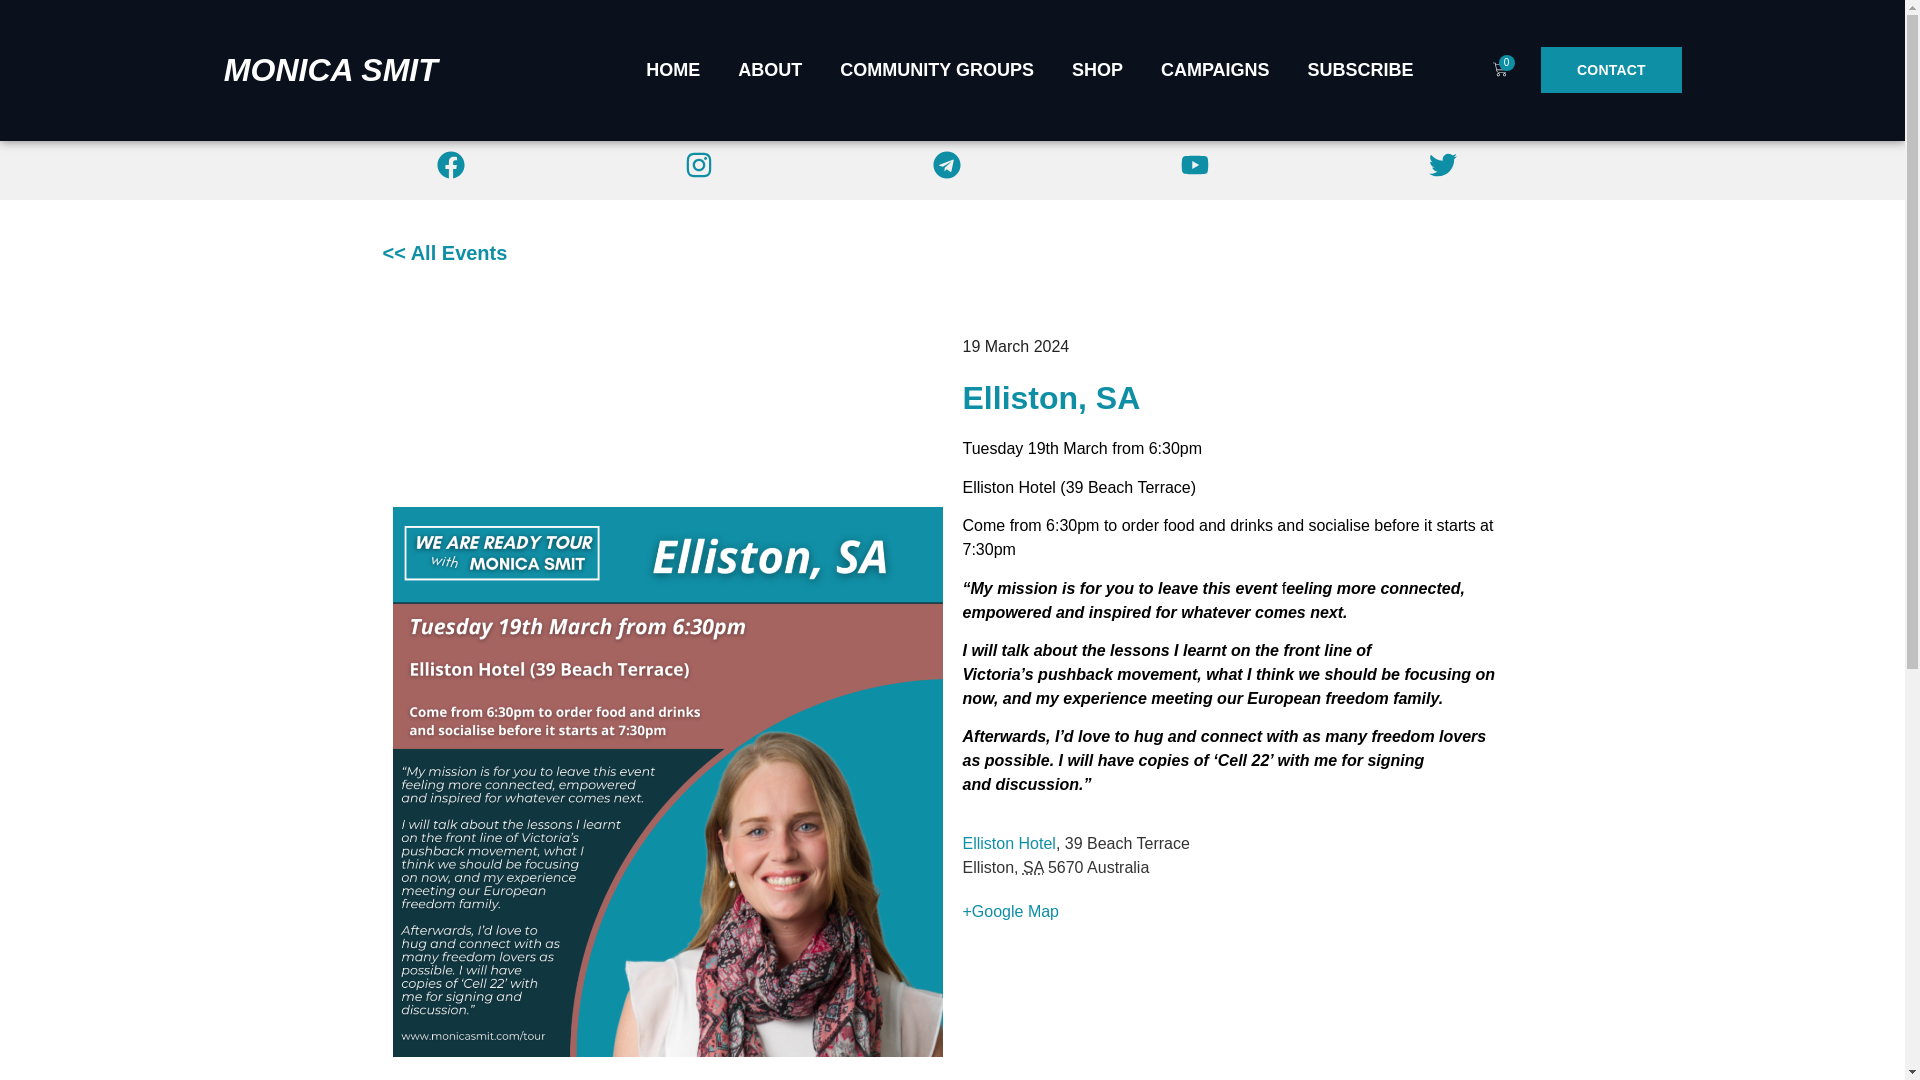 This screenshot has width=1920, height=1080. I want to click on CAMPAIGNS, so click(1215, 70).